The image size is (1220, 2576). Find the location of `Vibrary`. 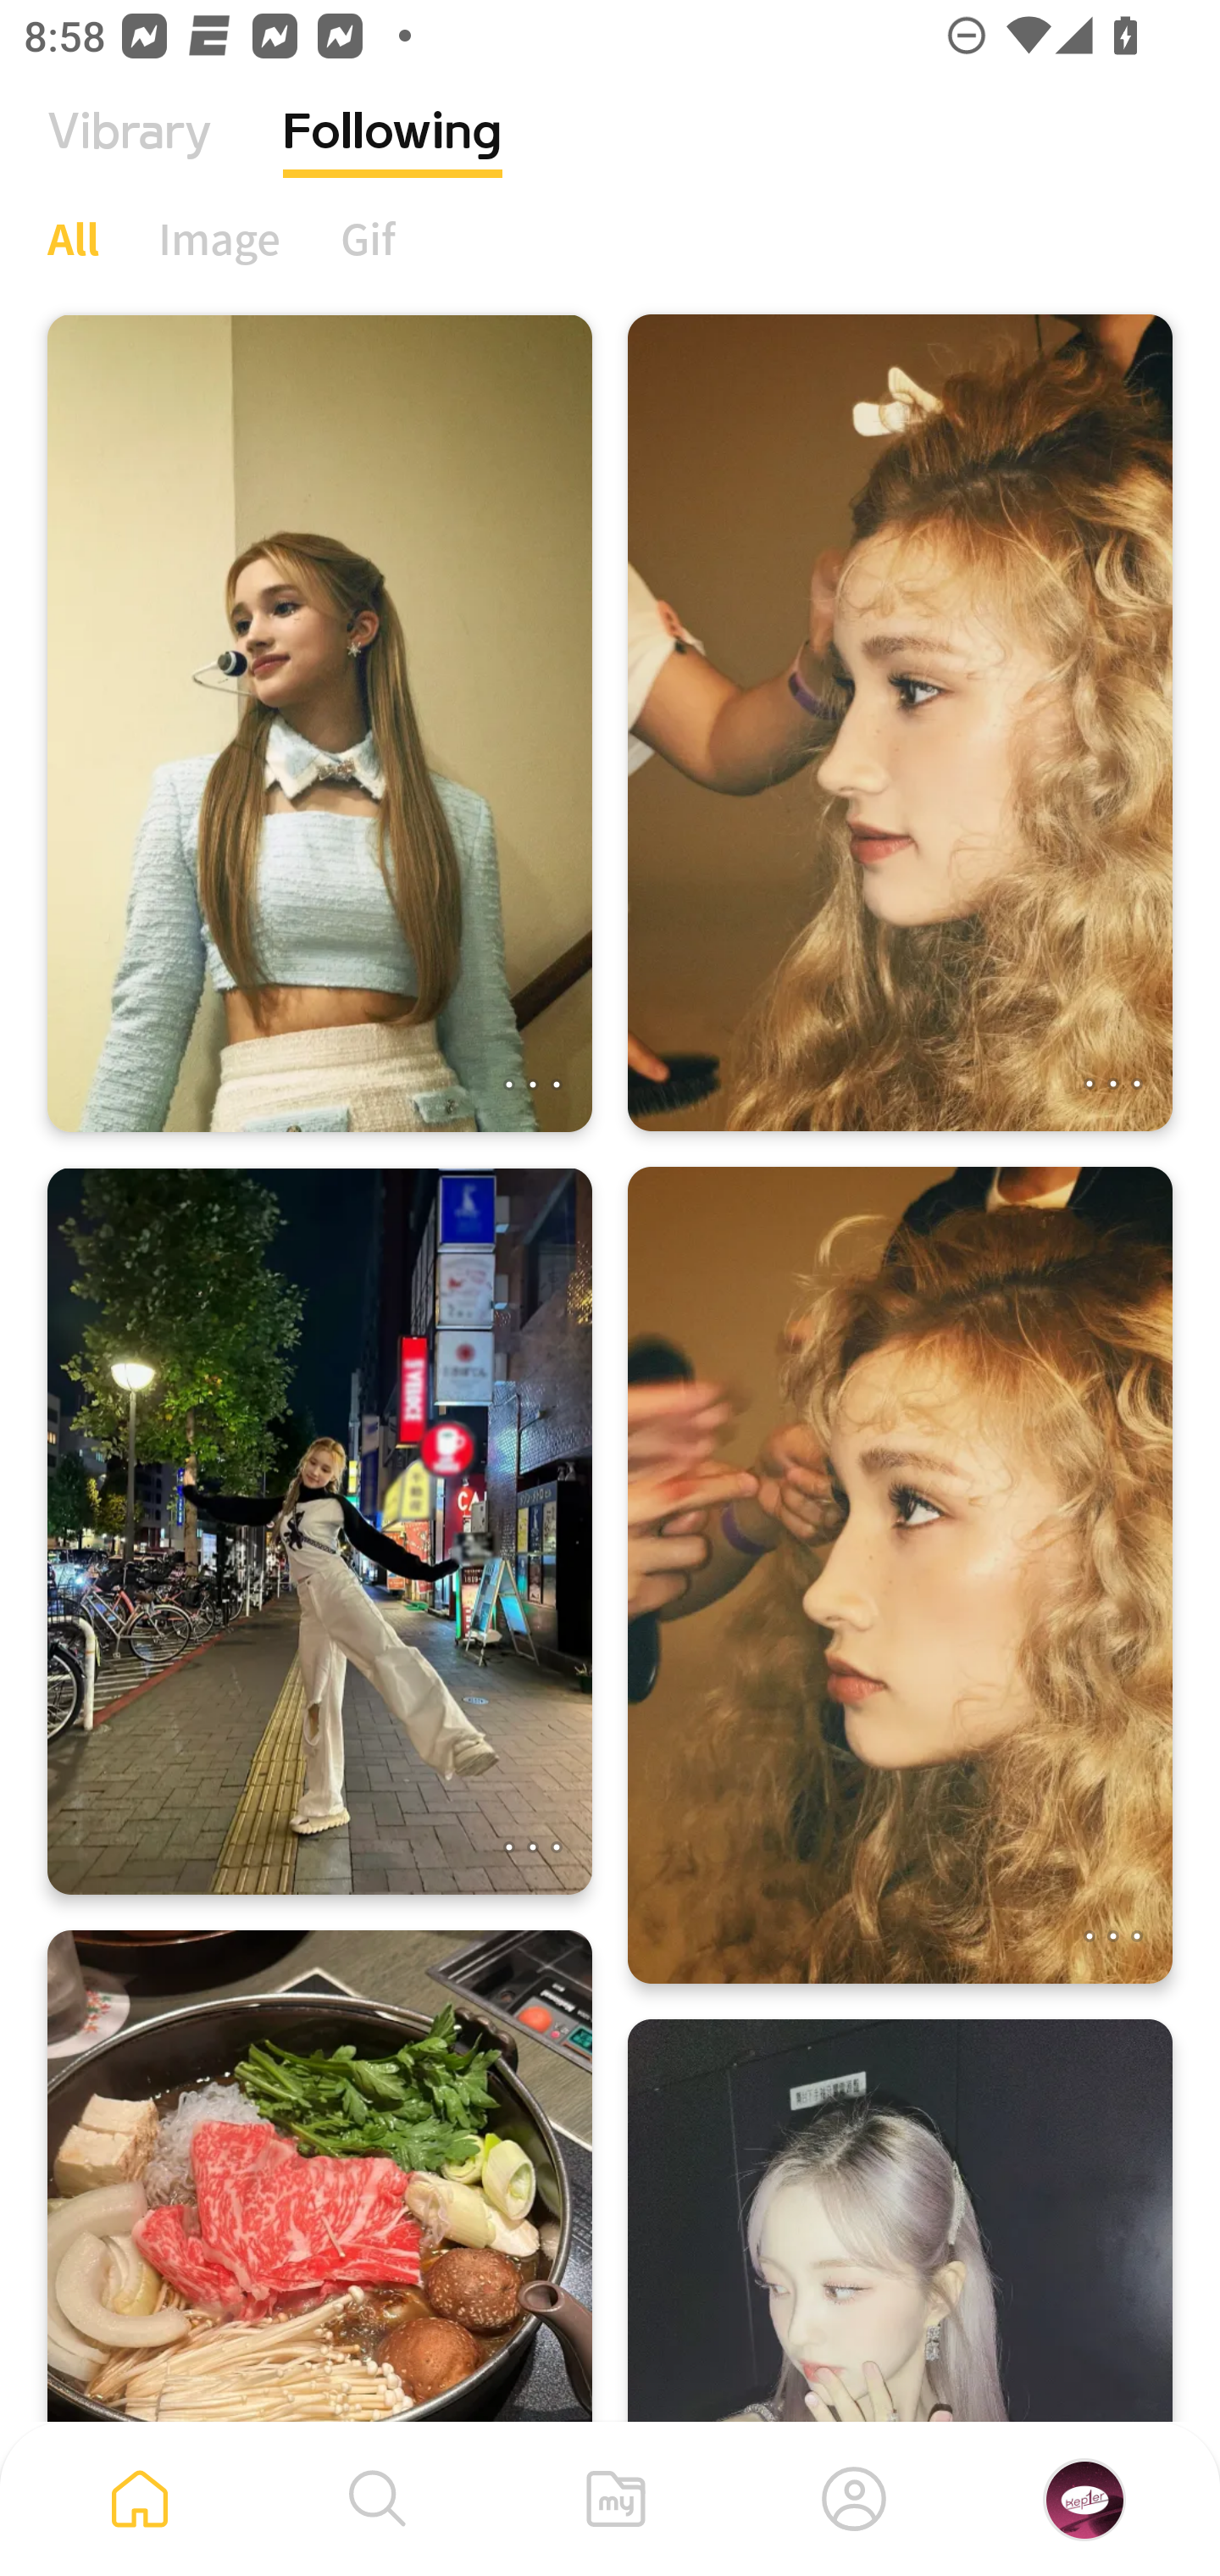

Vibrary is located at coordinates (130, 157).